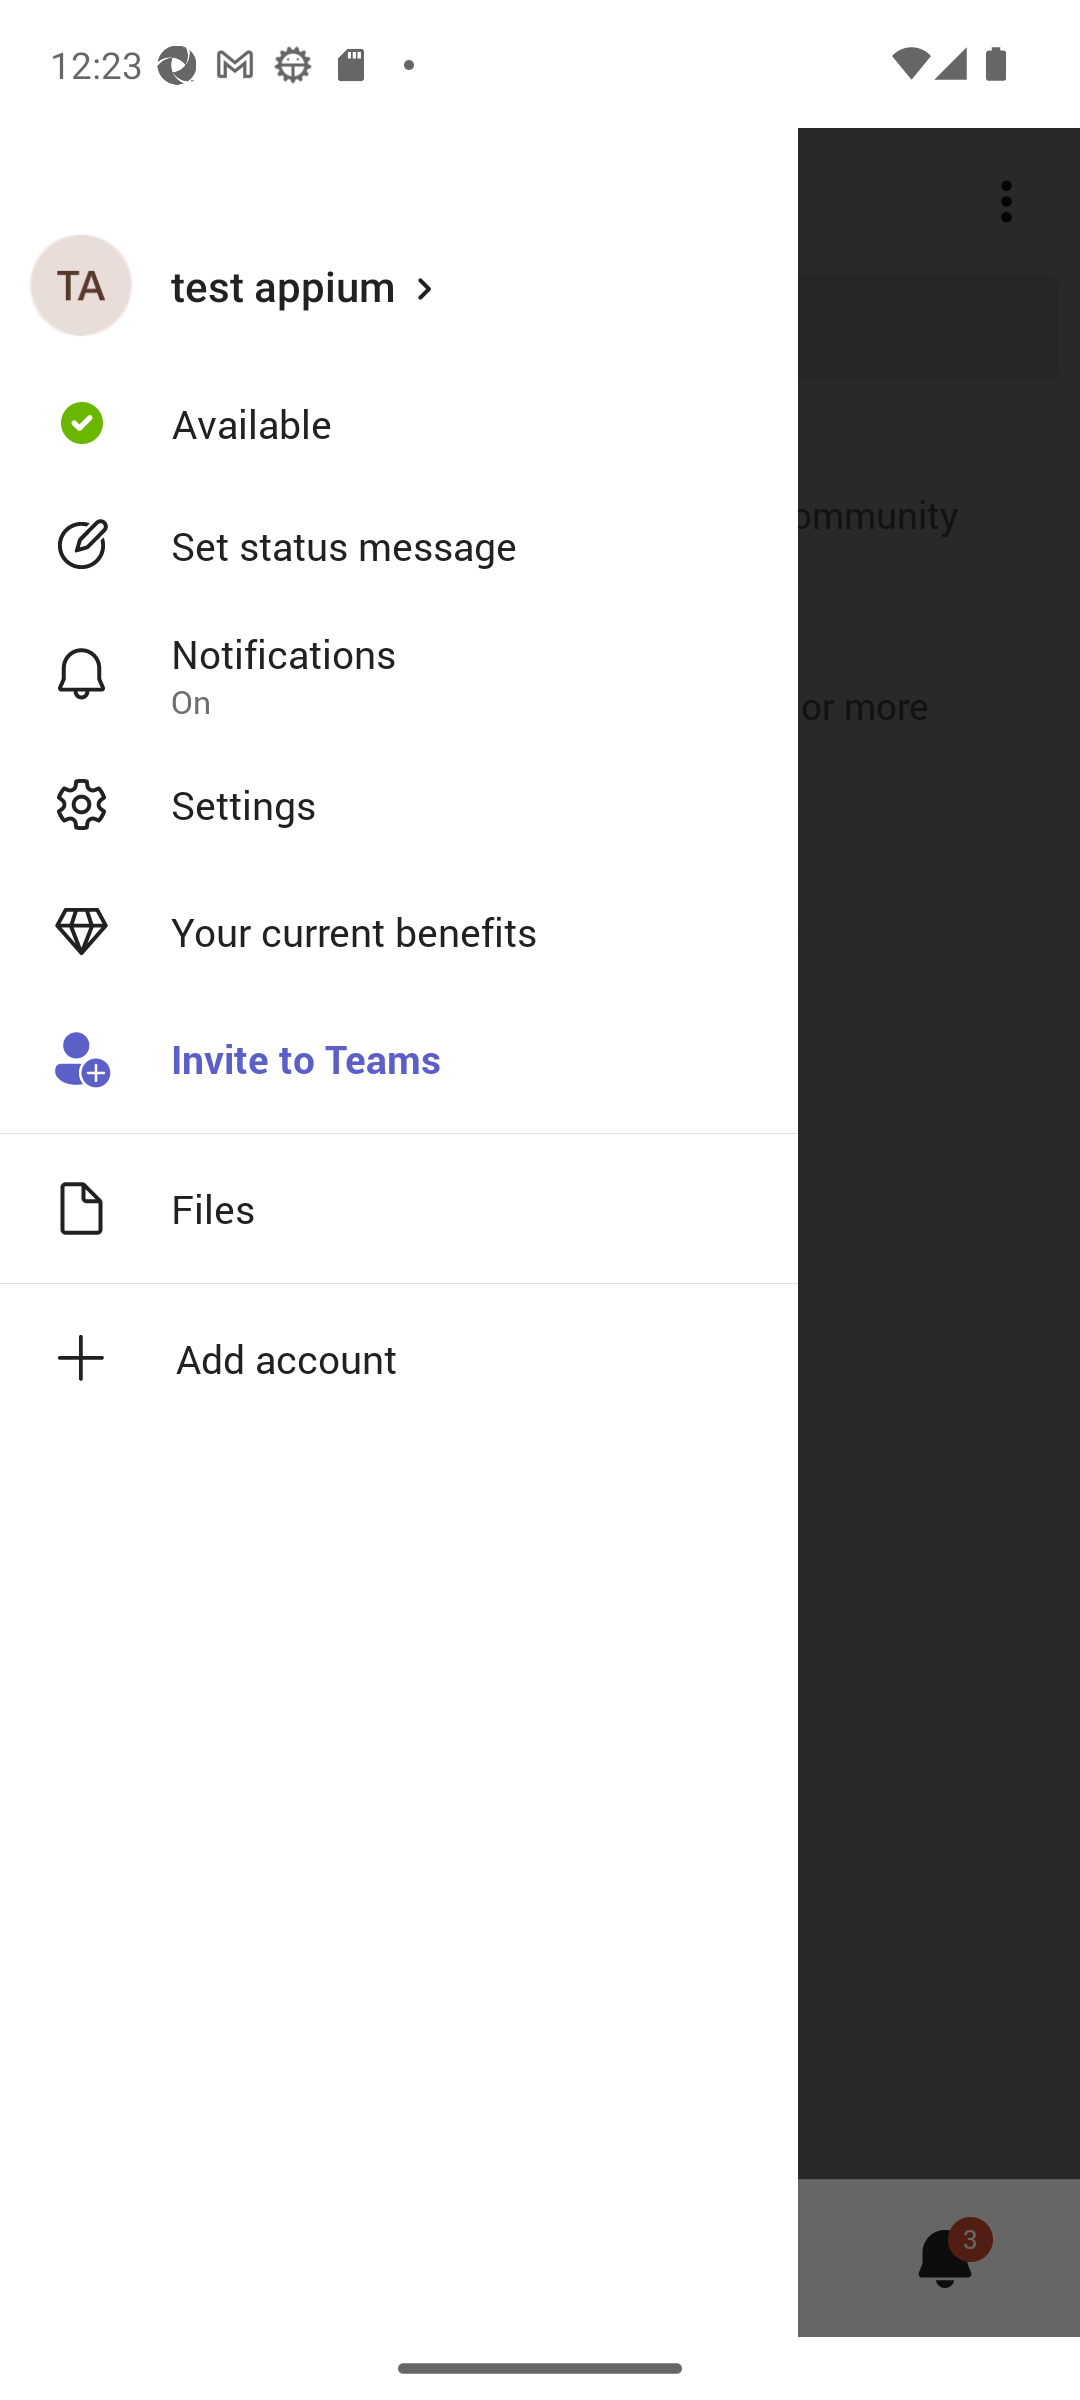 This screenshot has width=1080, height=2400. I want to click on Settings Open settings, so click(399, 804).